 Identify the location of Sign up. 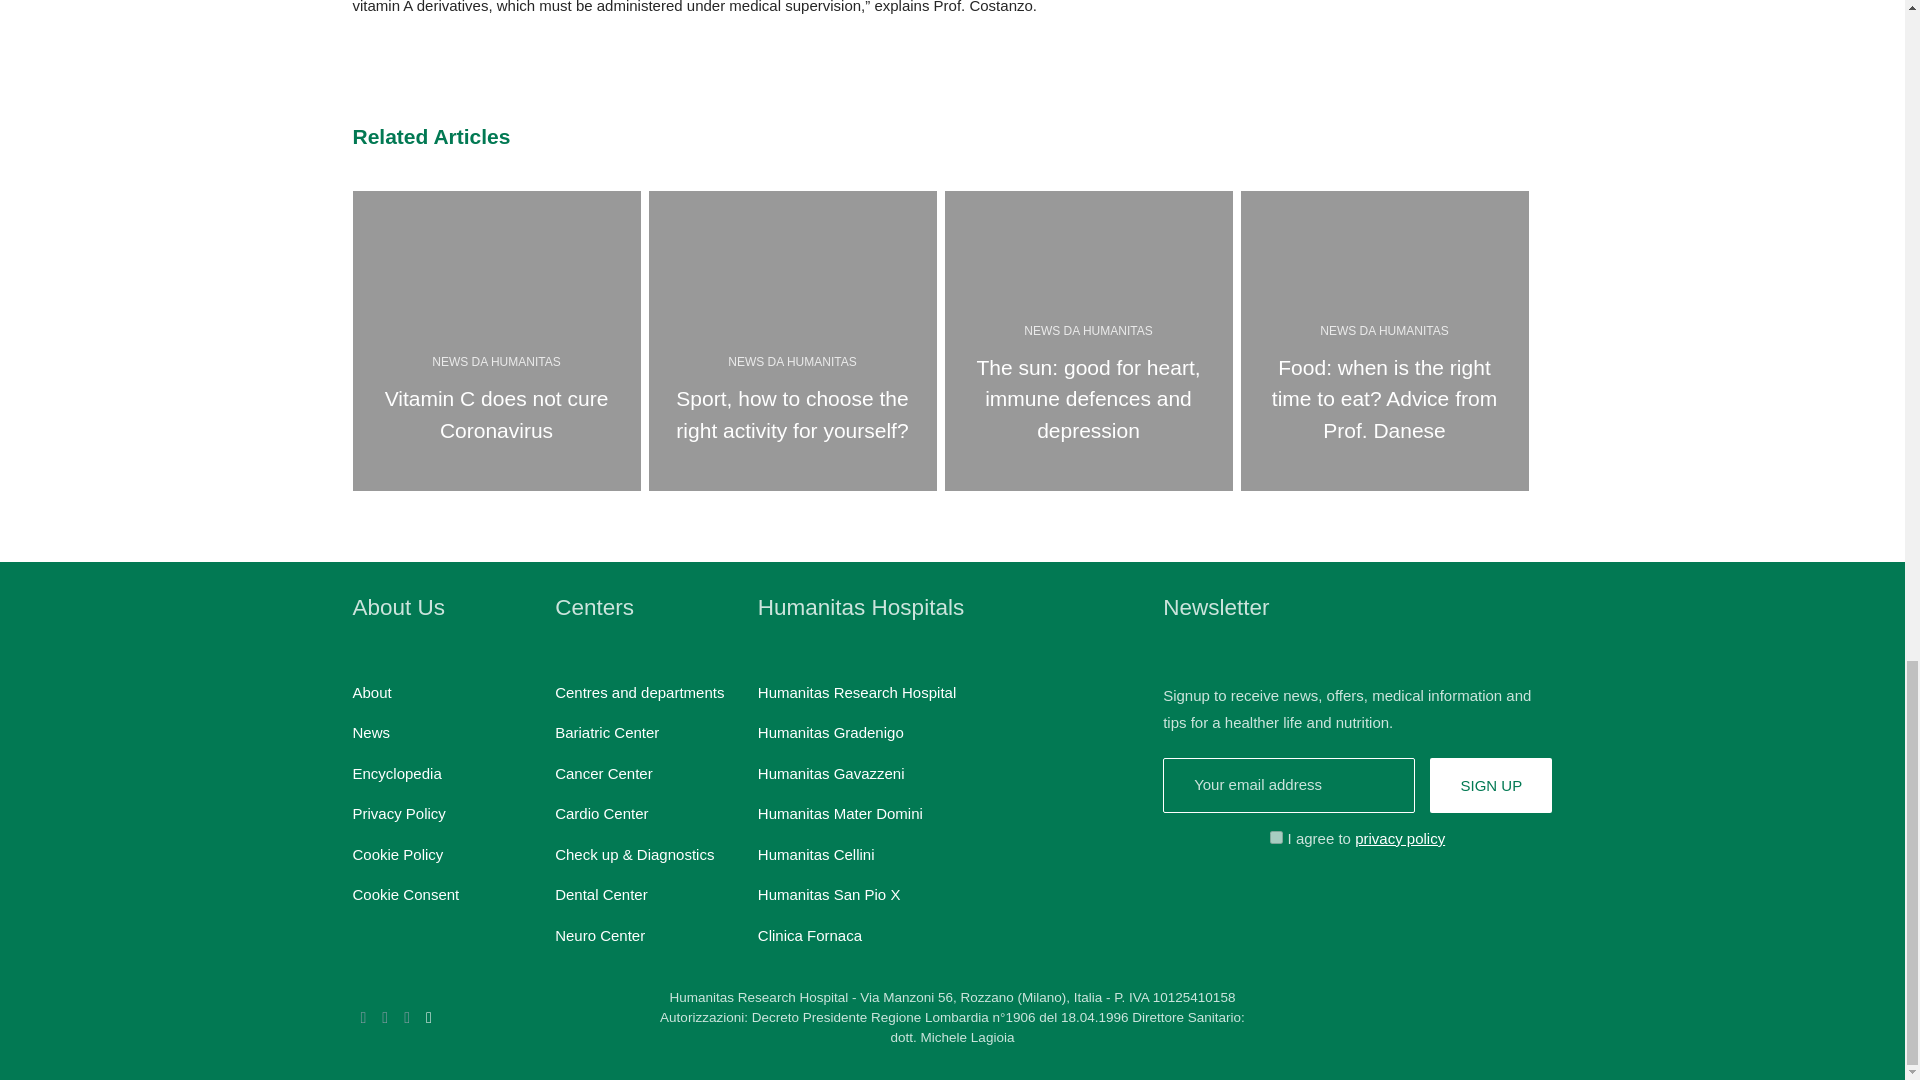
(371, 692).